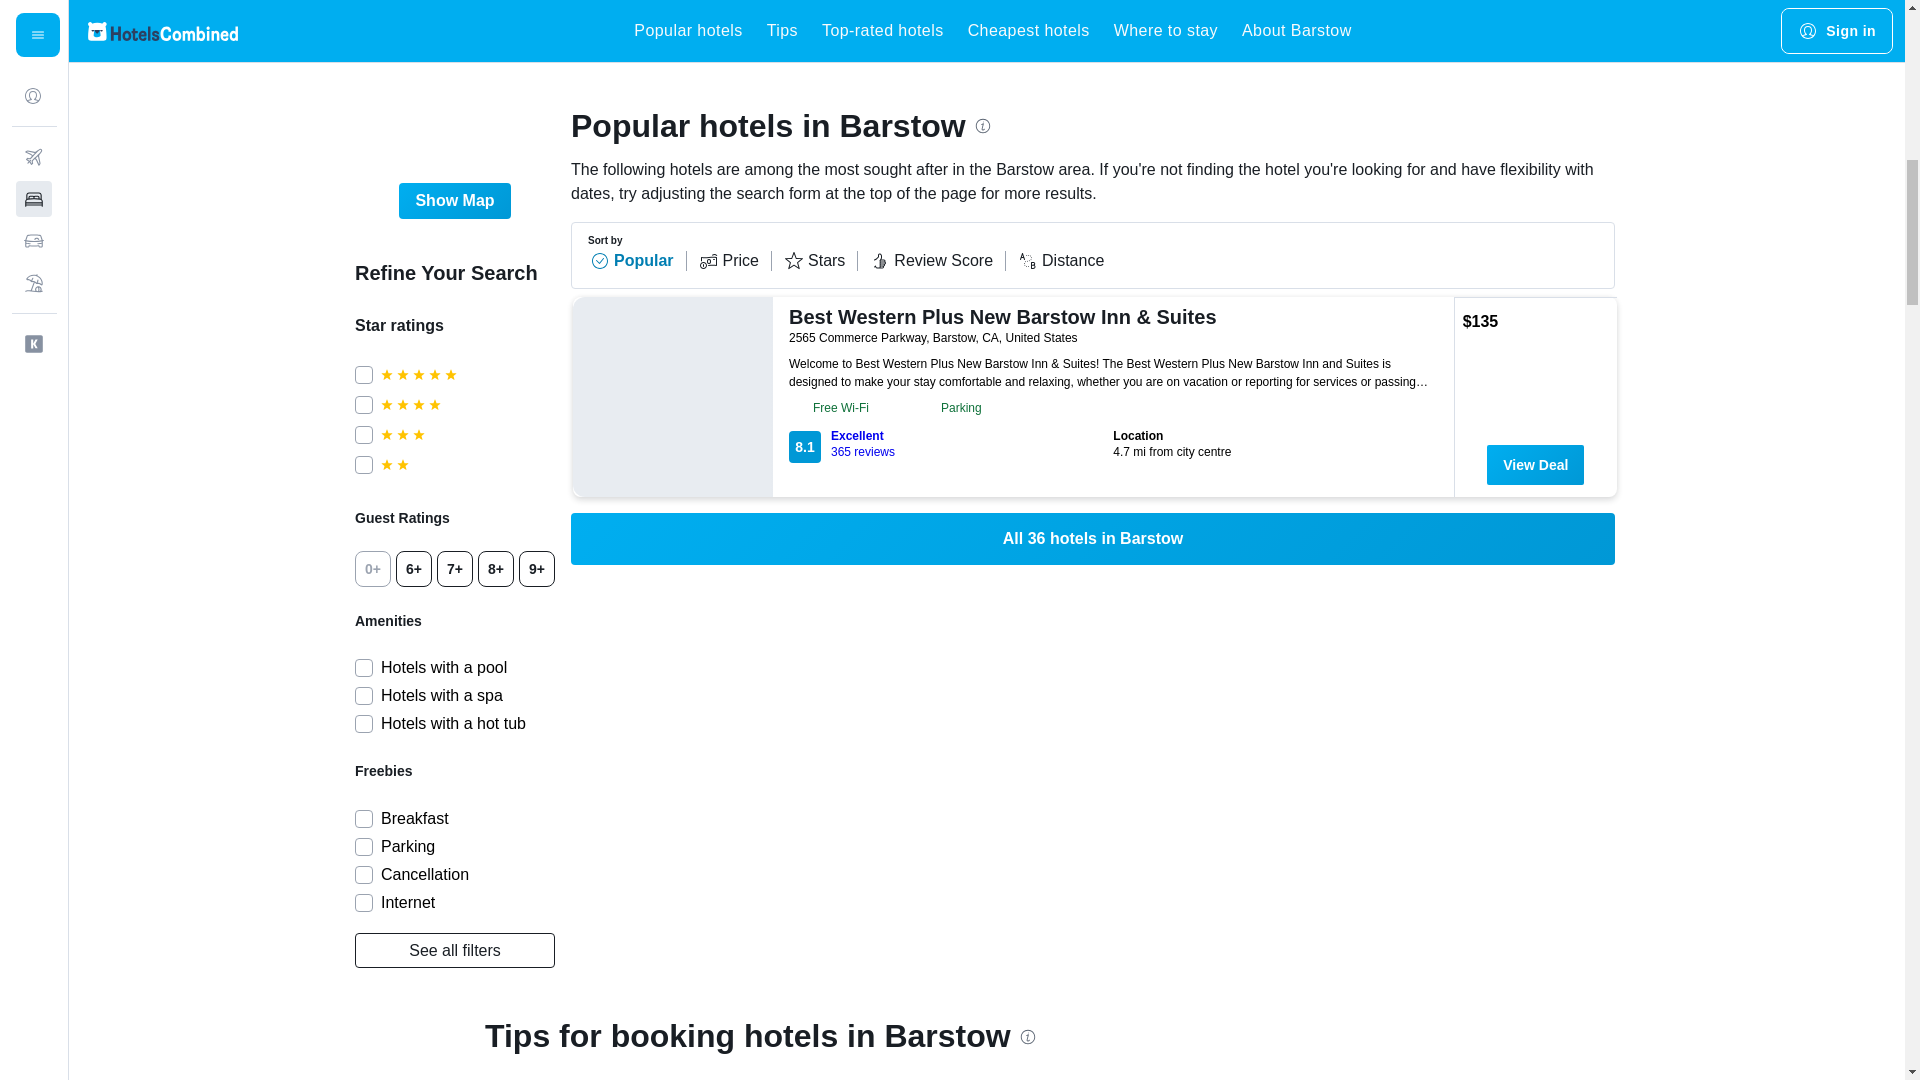 Image resolution: width=1920 pixels, height=1080 pixels. I want to click on Show Map, so click(467, 404).